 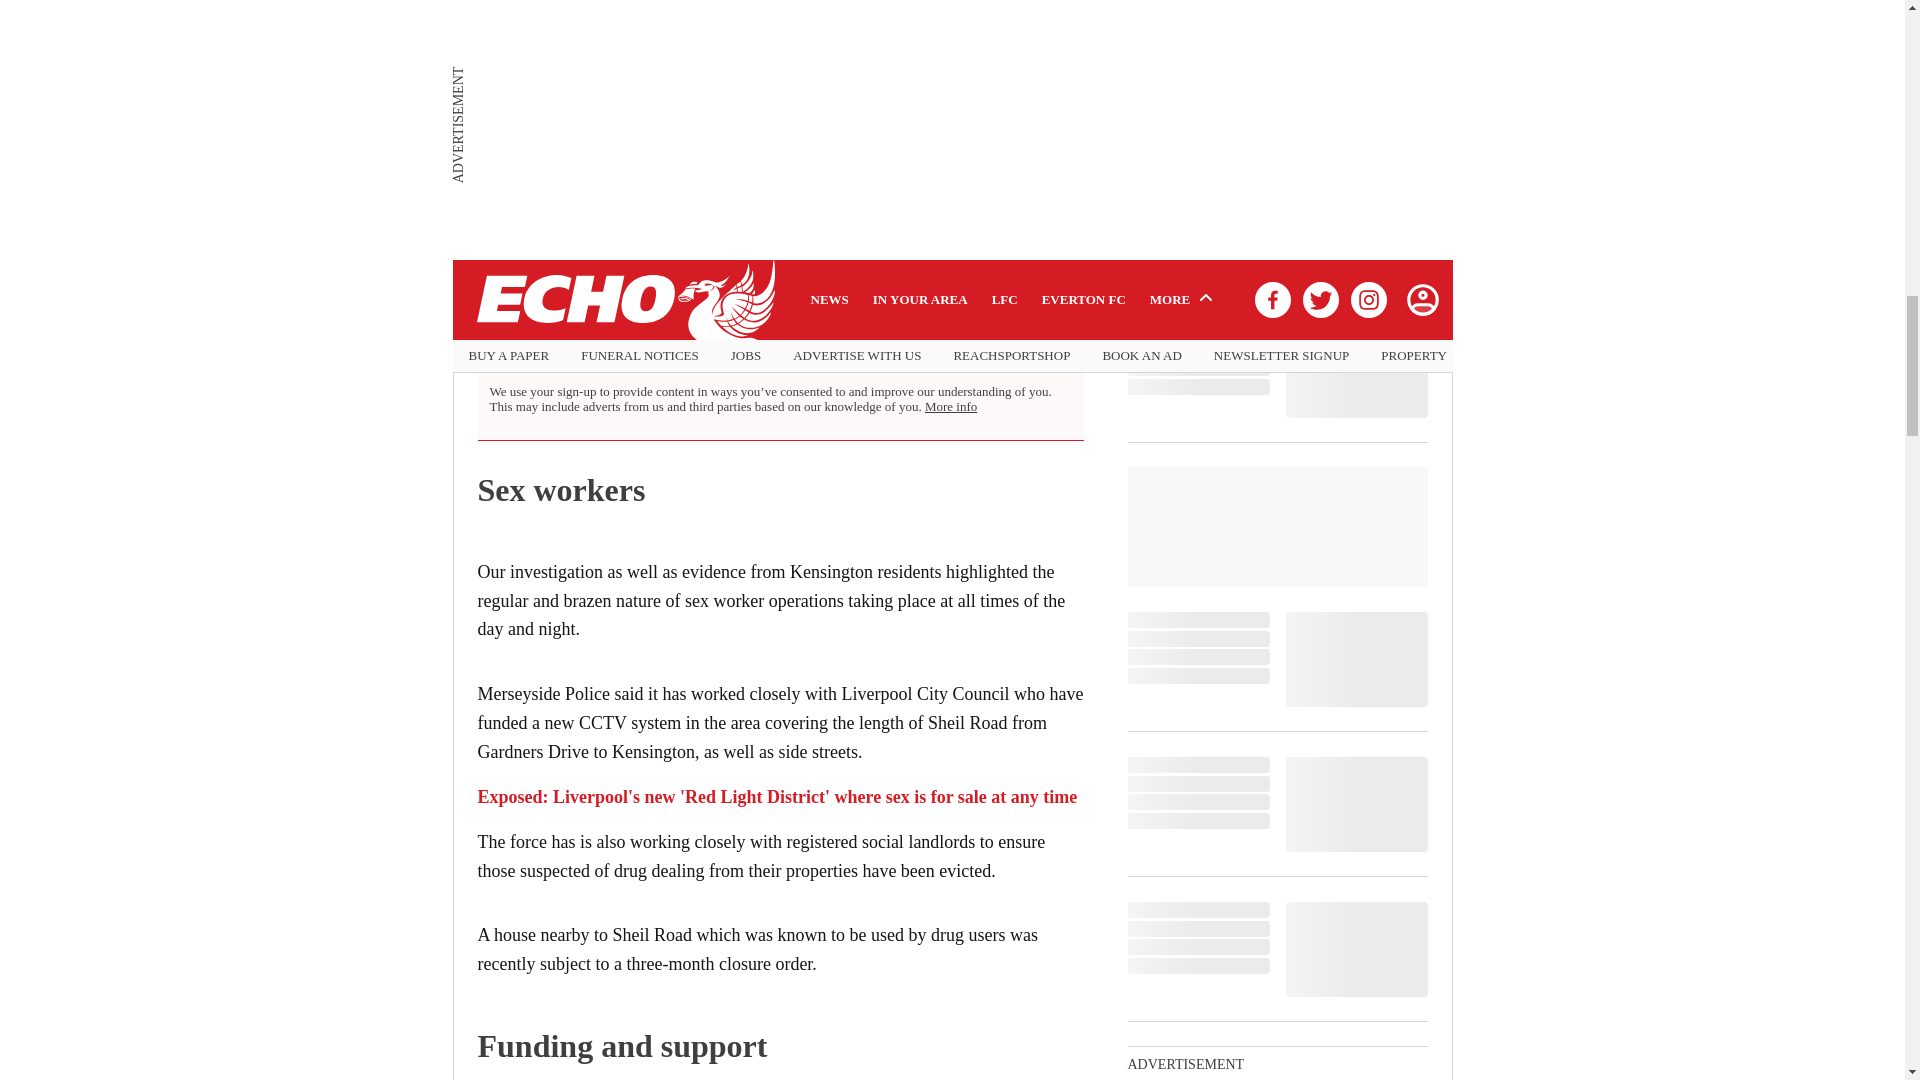 What do you see at coordinates (951, 406) in the screenshot?
I see `More info` at bounding box center [951, 406].